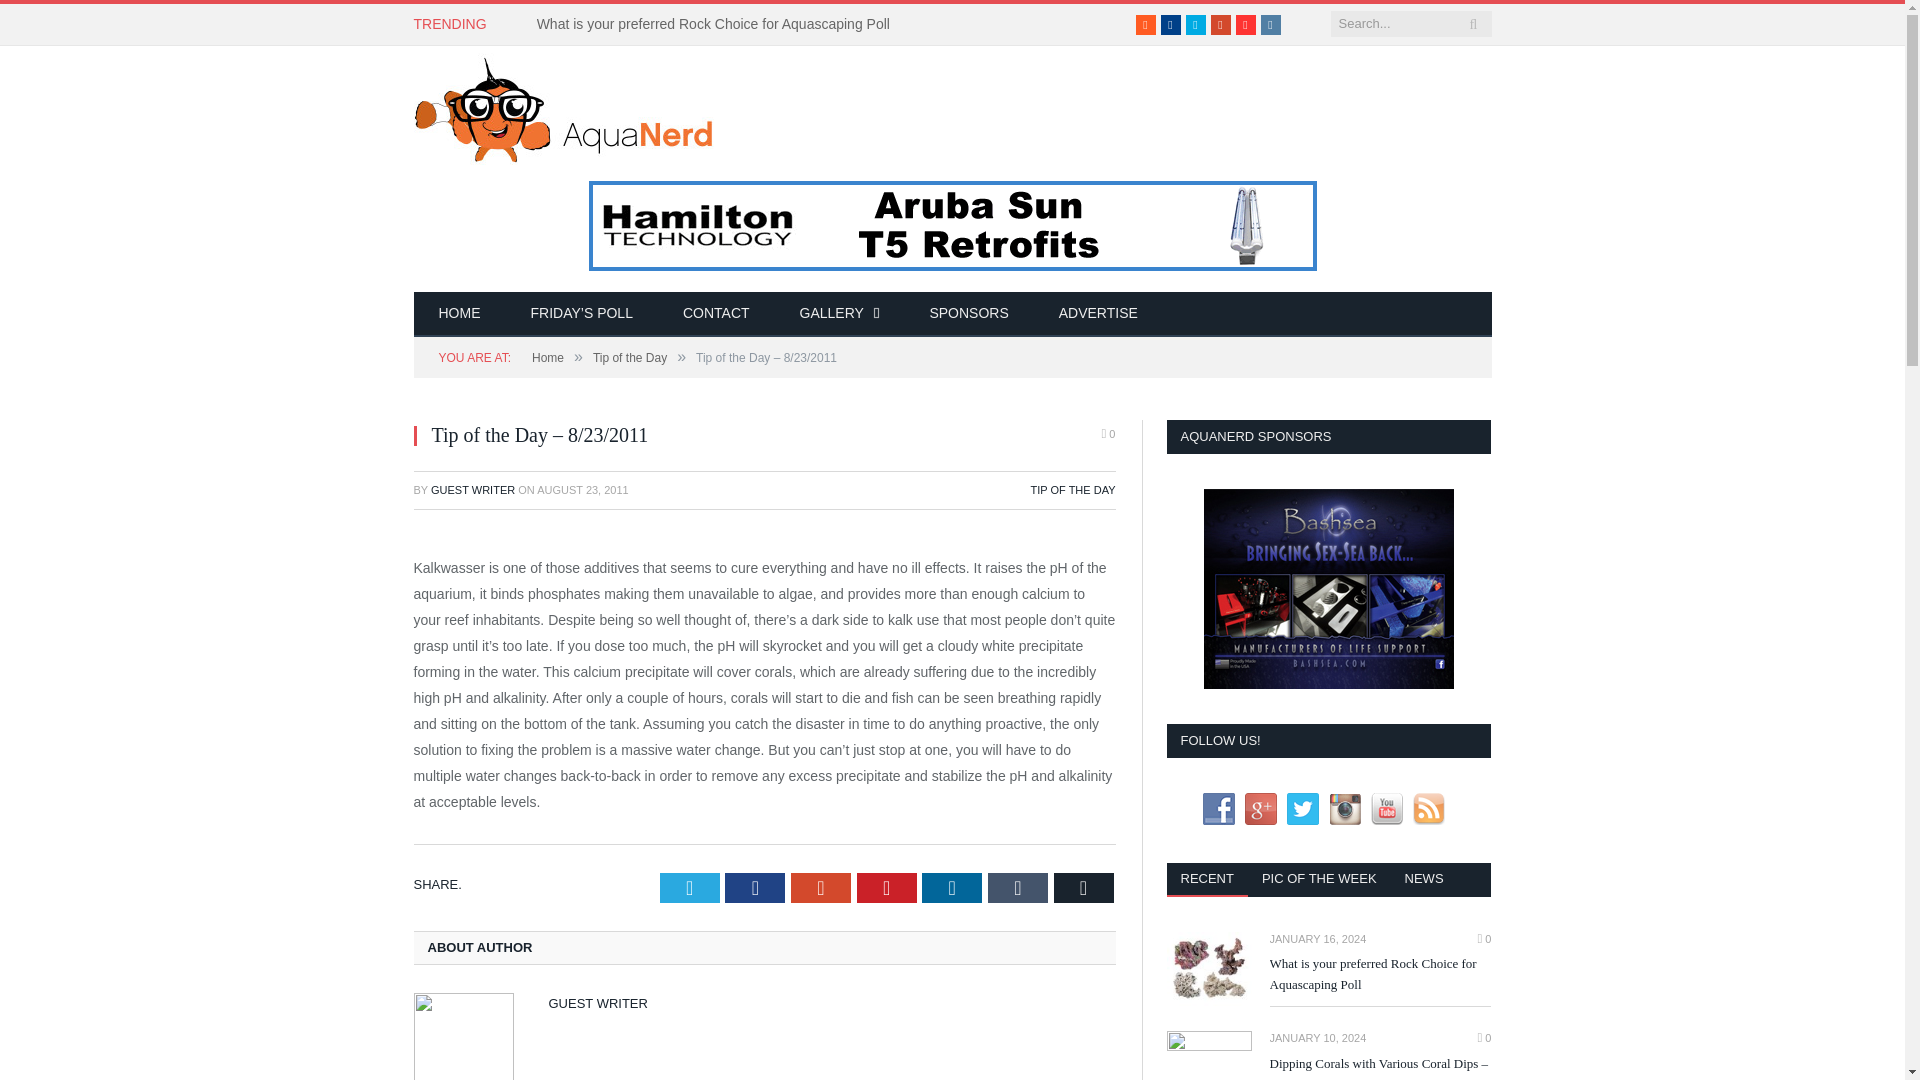  Describe the element at coordinates (1146, 24) in the screenshot. I see `RSS` at that location.